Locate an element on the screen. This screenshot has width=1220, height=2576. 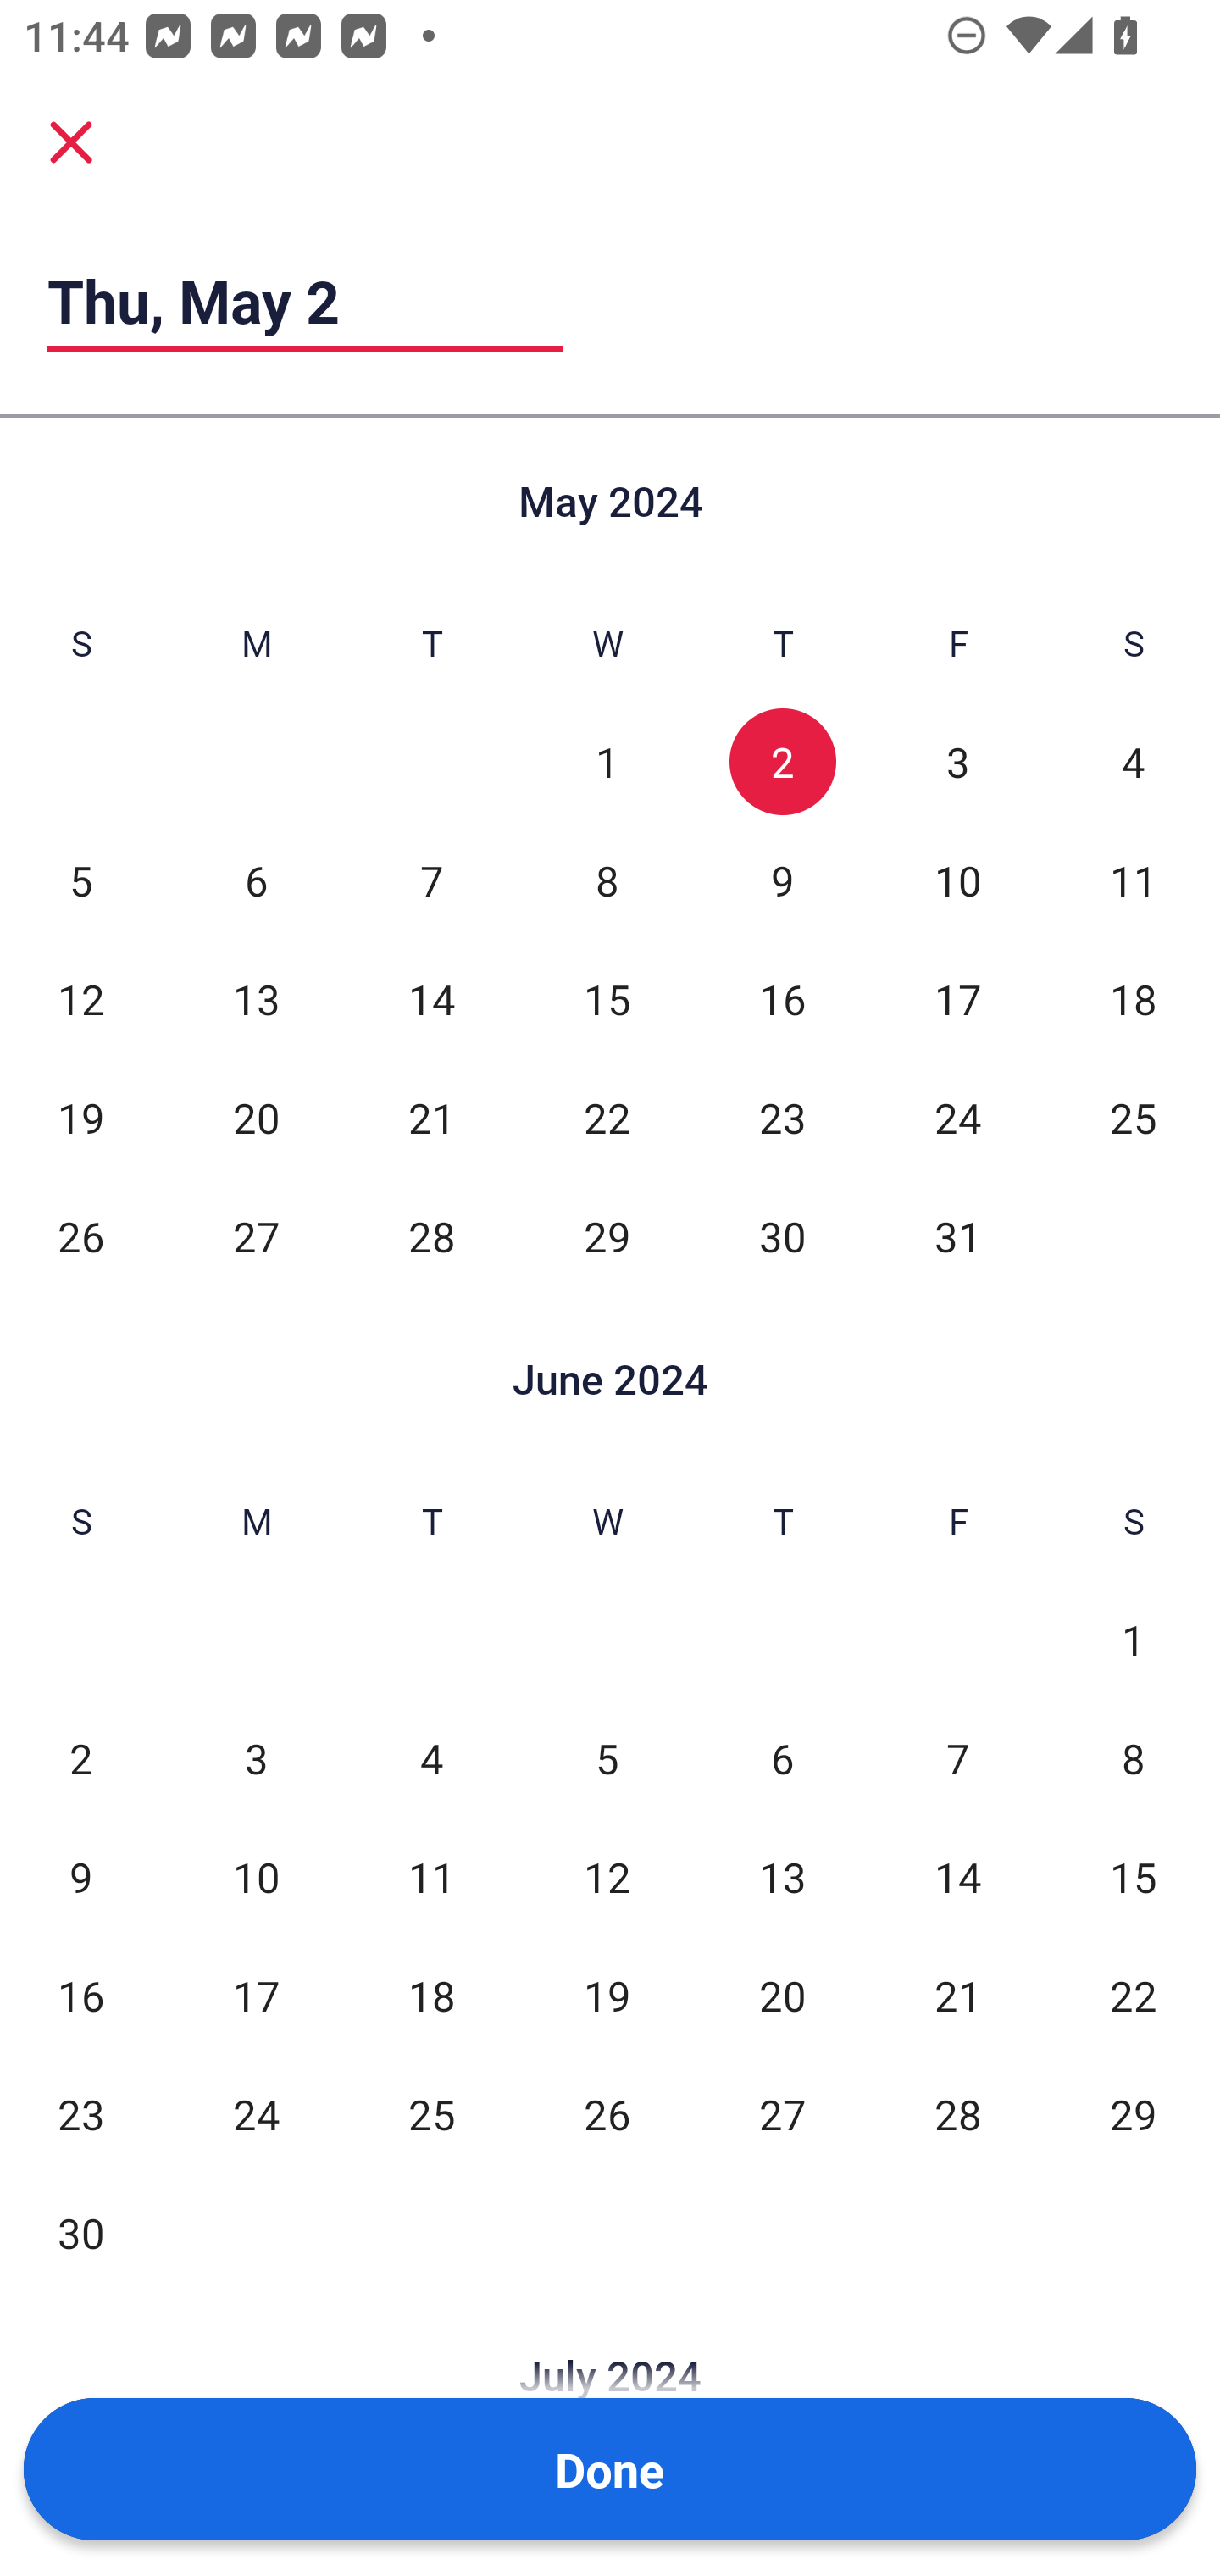
13 Mon, May 13, Not Selected is located at coordinates (256, 999).